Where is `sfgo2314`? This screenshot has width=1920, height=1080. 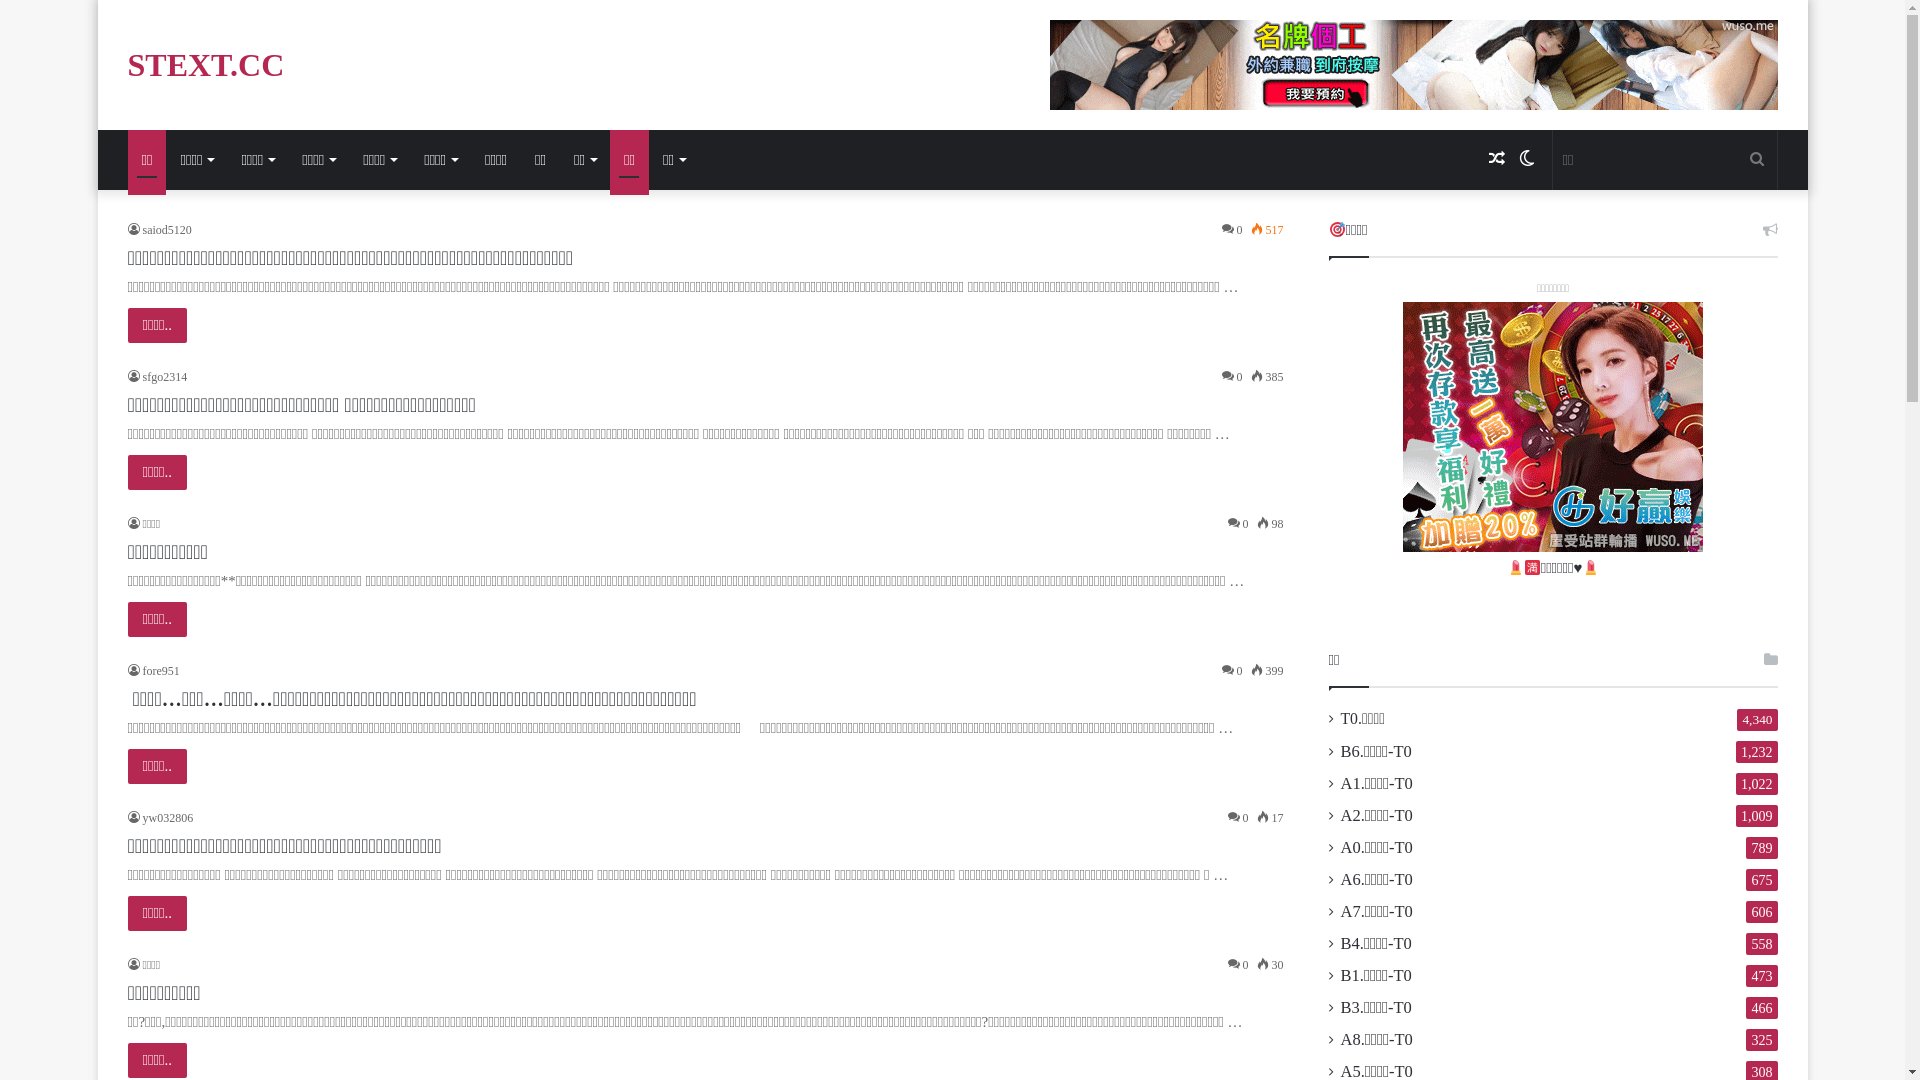
sfgo2314 is located at coordinates (158, 377).